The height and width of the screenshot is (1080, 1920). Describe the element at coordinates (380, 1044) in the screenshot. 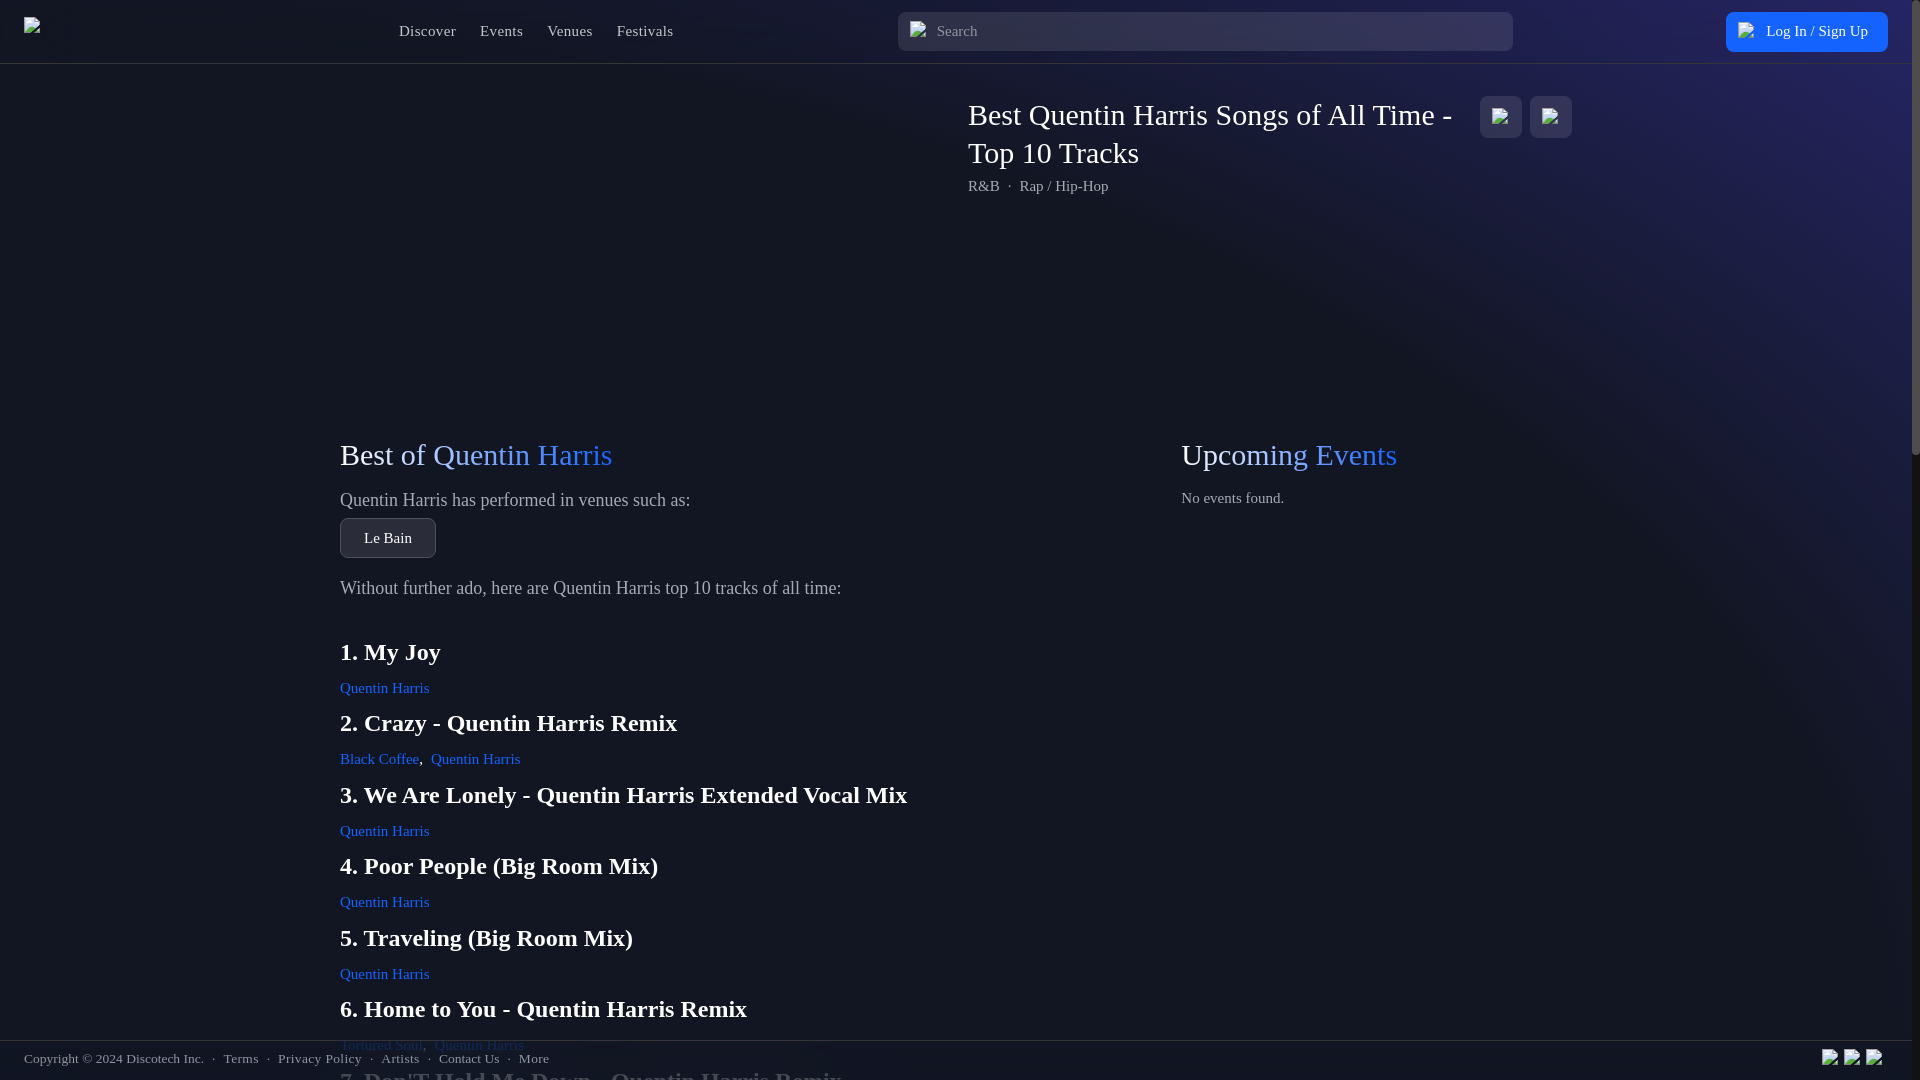

I see `Tortured Soul` at that location.